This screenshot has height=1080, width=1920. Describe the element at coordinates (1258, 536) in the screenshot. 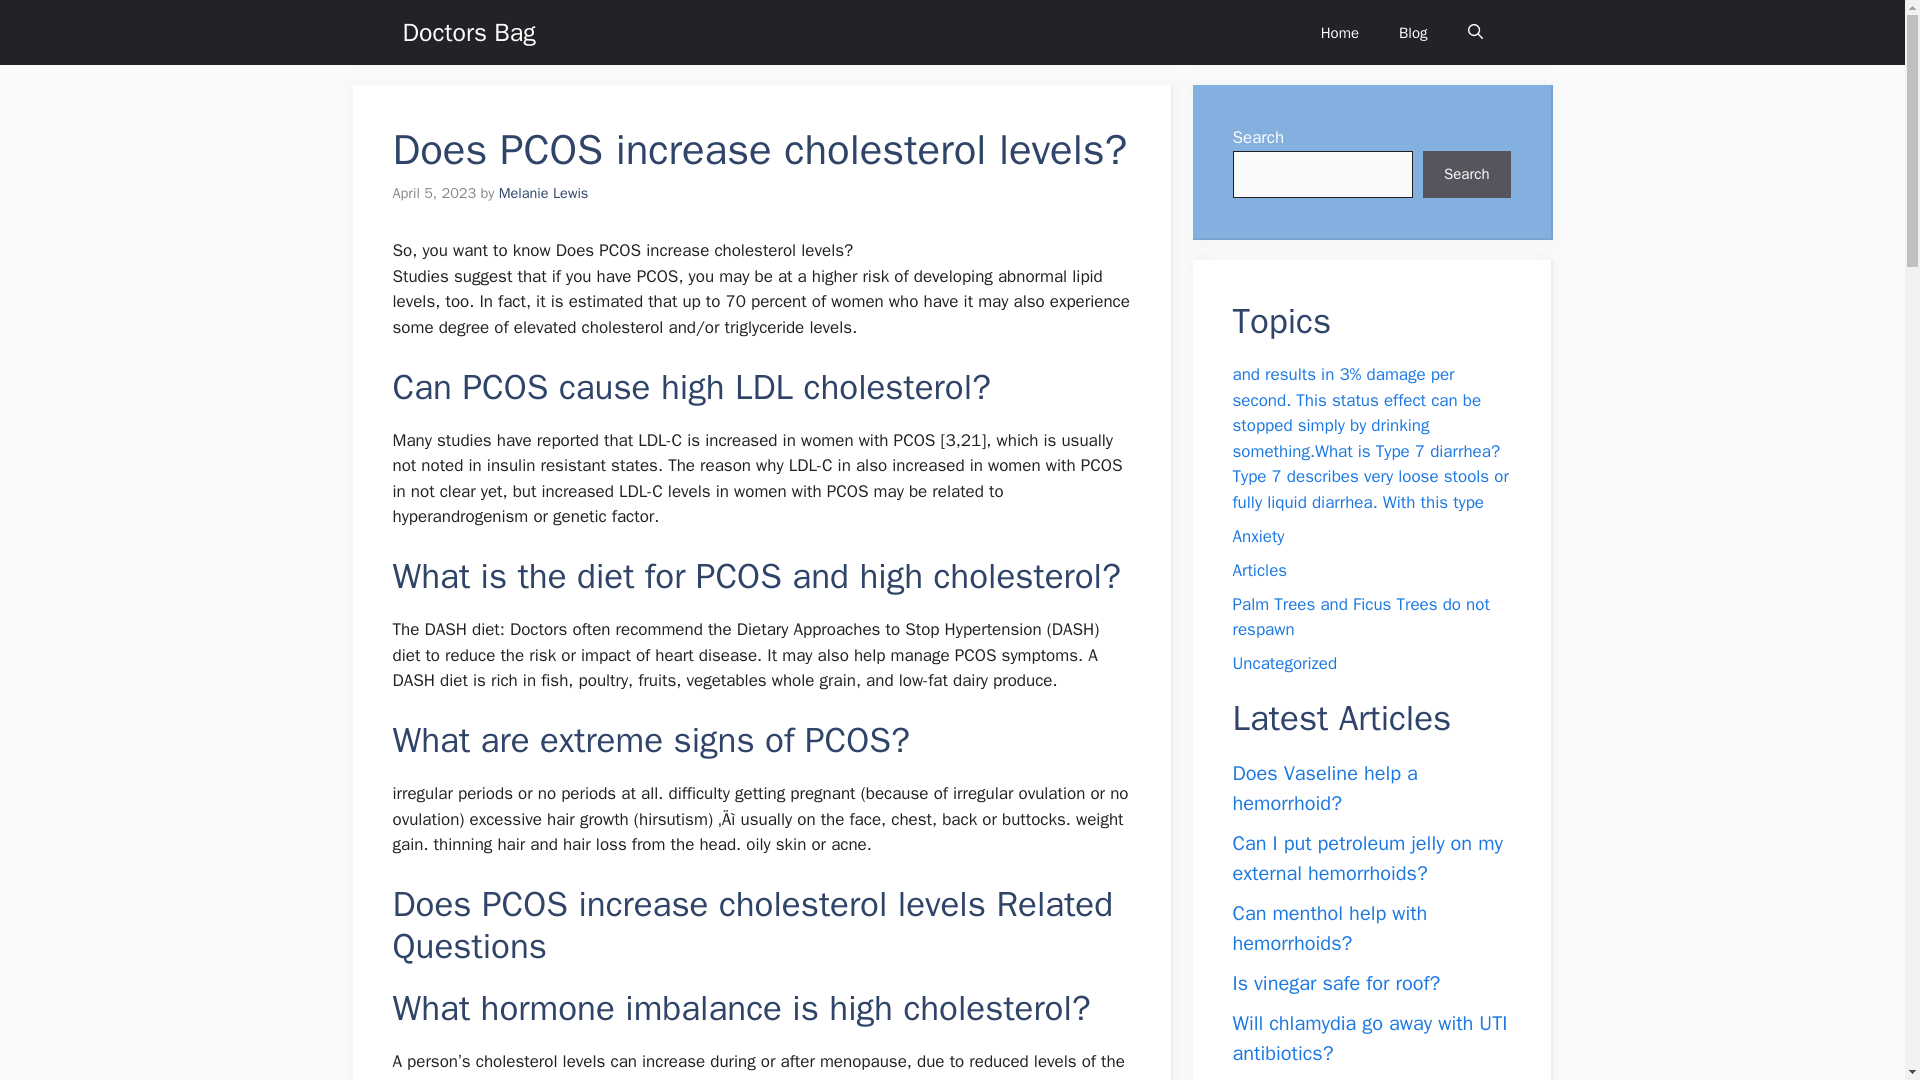

I see `Anxiety` at that location.